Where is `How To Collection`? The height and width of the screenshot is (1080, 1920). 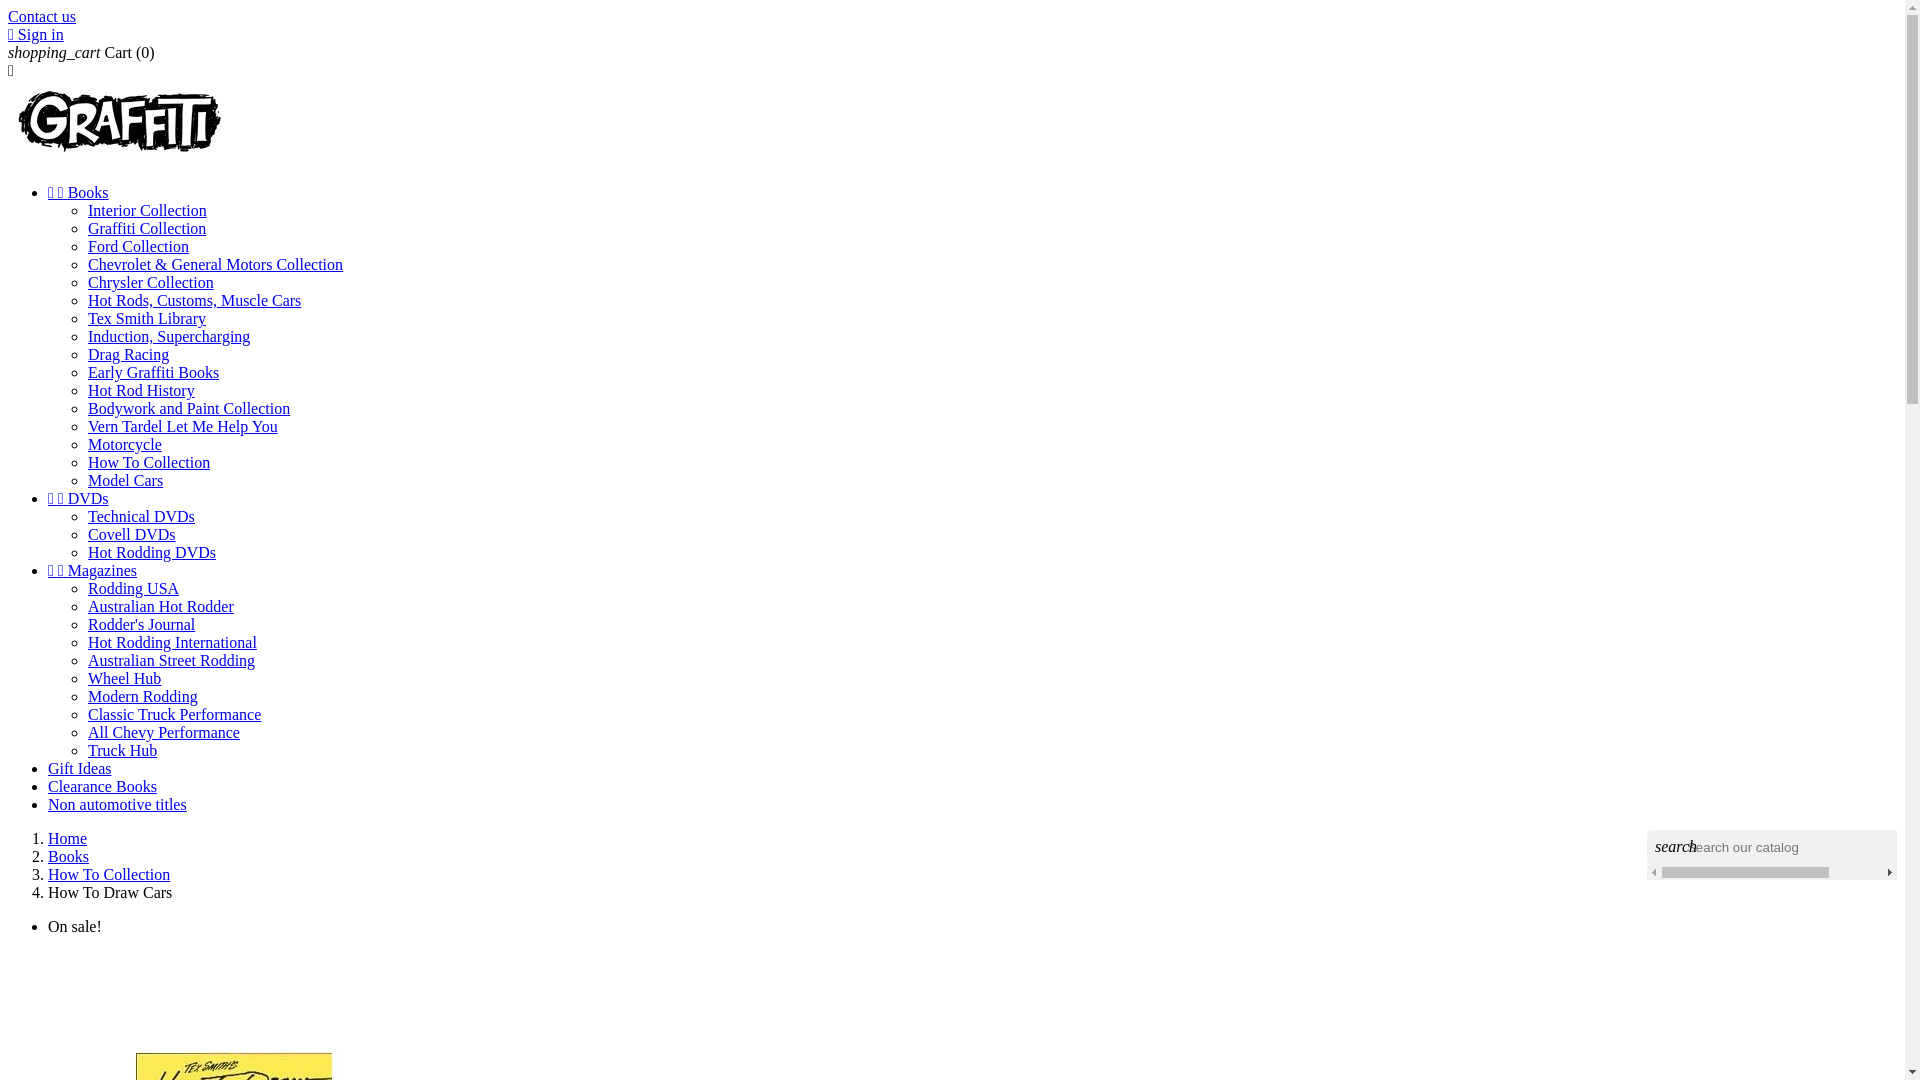 How To Collection is located at coordinates (109, 874).